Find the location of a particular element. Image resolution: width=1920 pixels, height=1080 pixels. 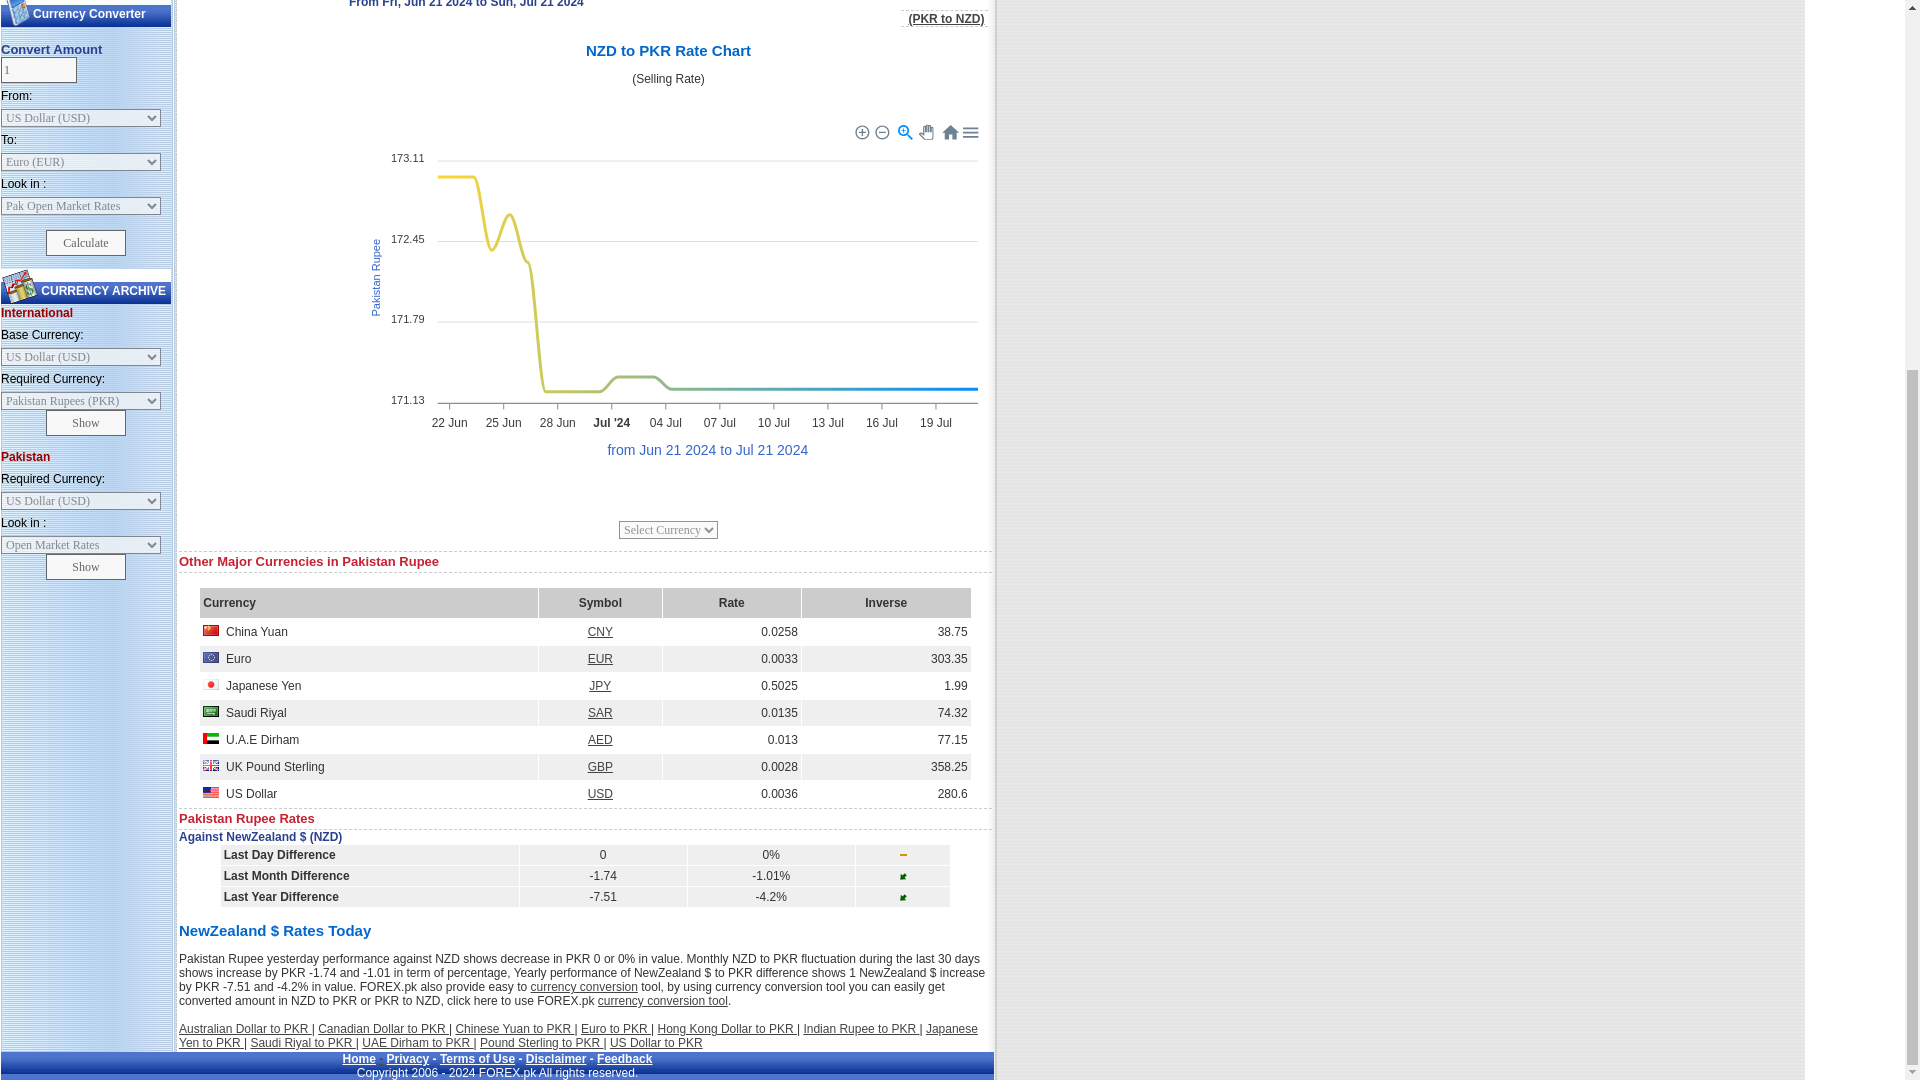

1 is located at coordinates (38, 70).